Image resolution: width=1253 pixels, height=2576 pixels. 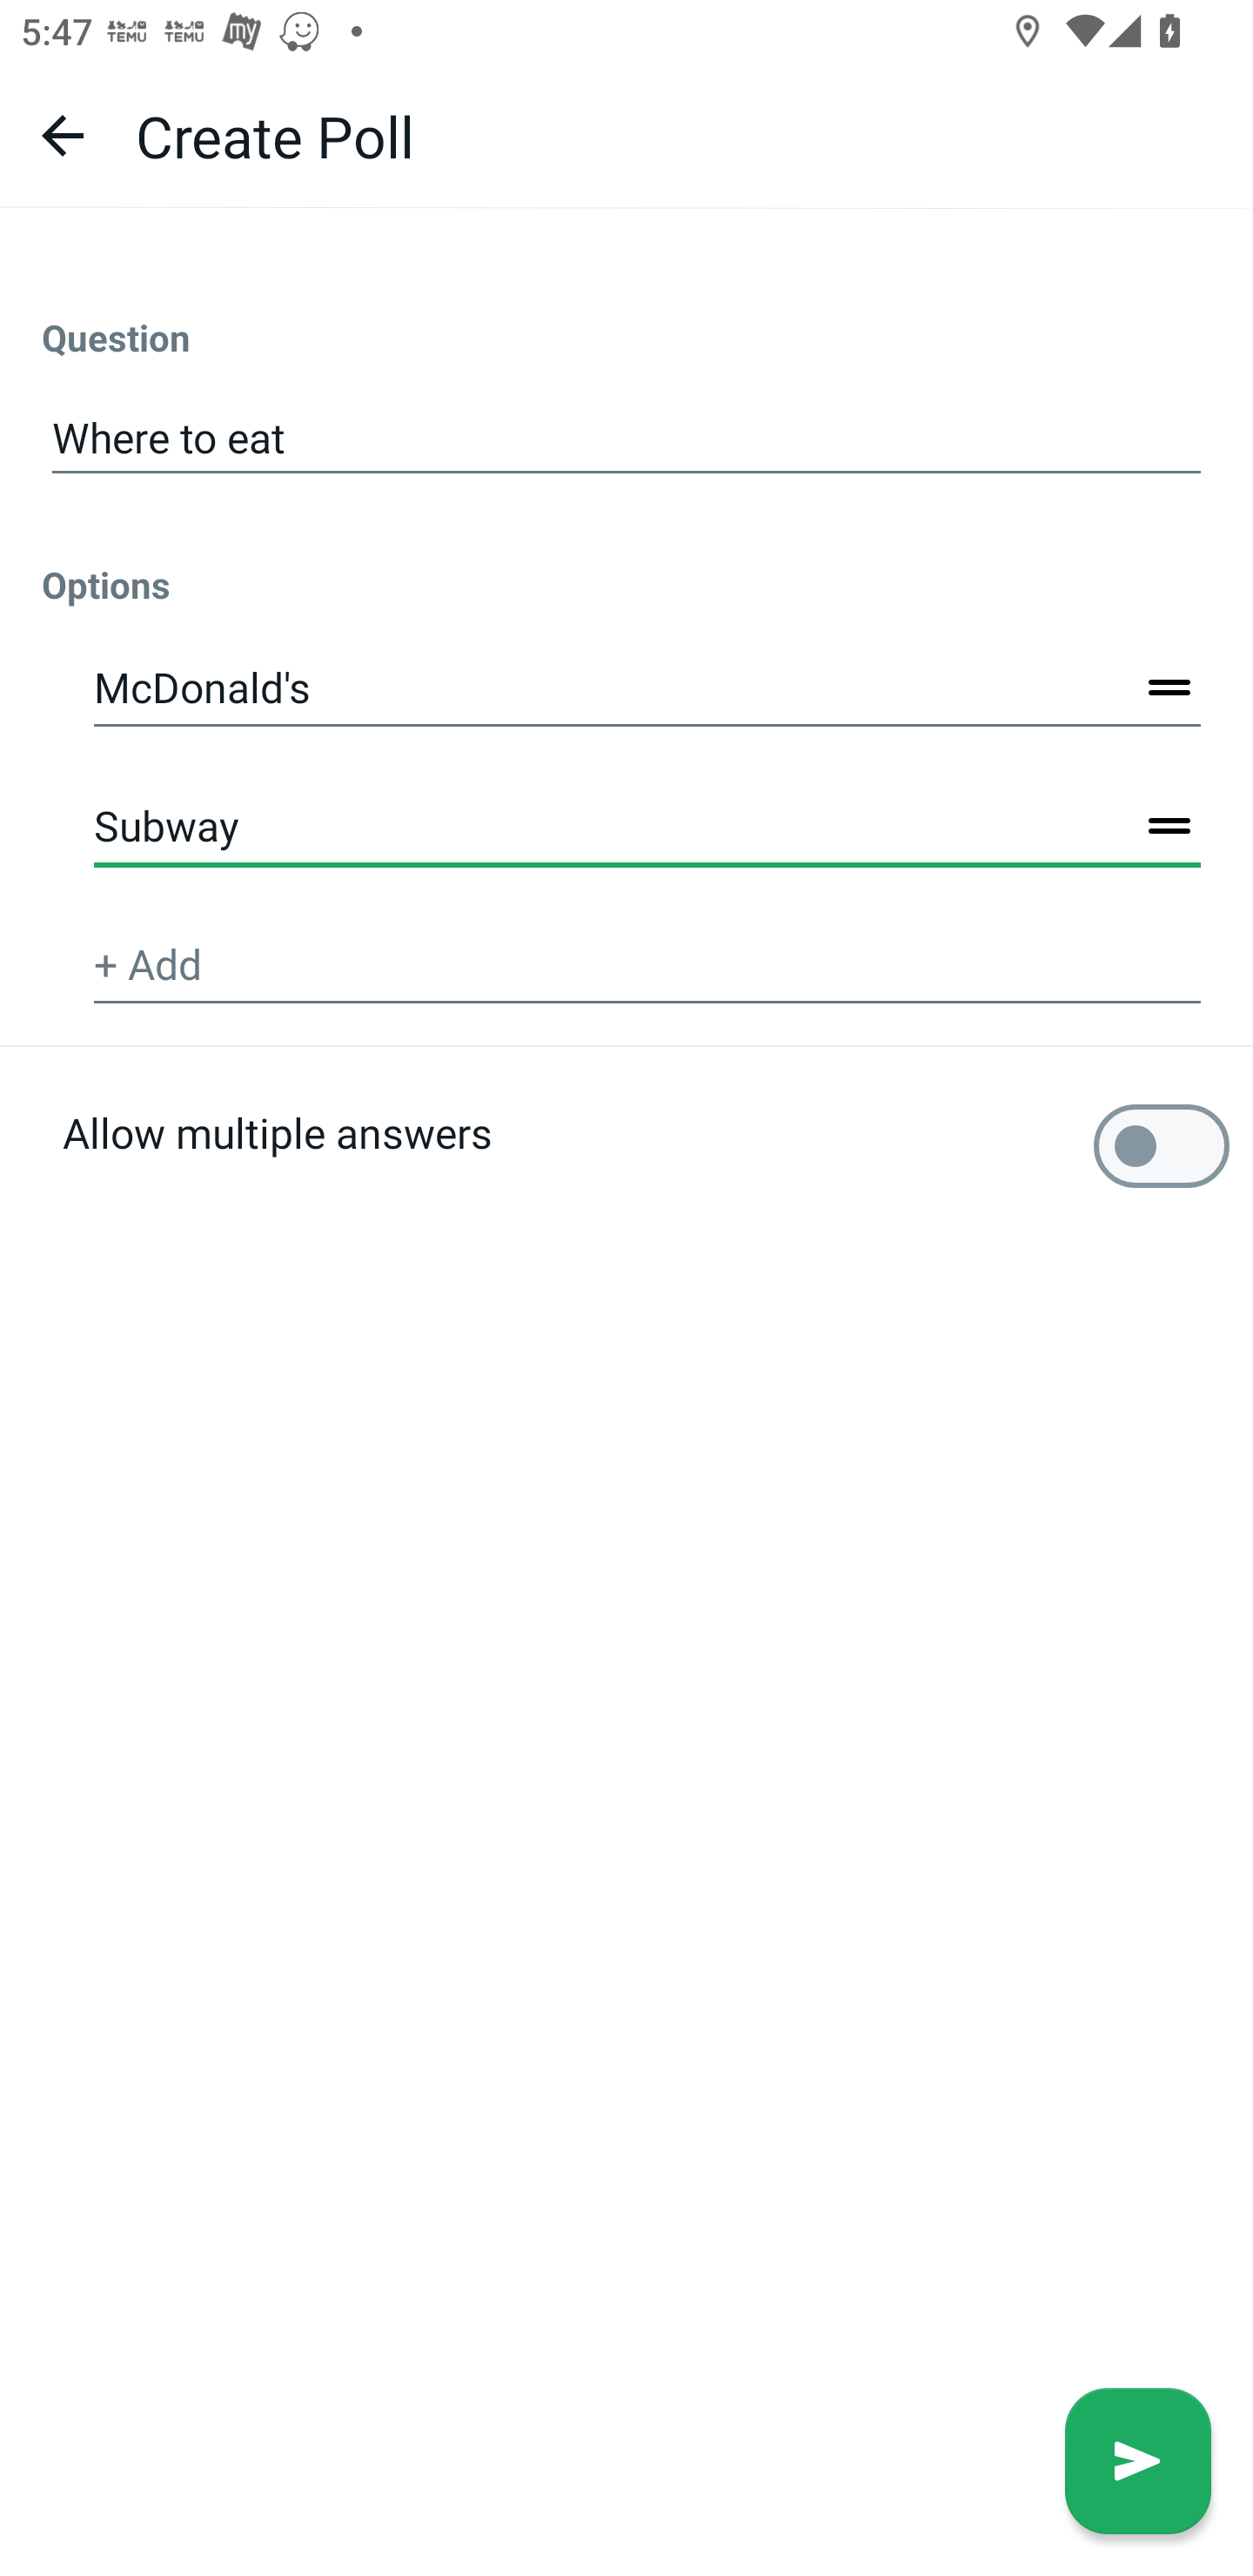 I want to click on McDonald's, so click(x=647, y=689).